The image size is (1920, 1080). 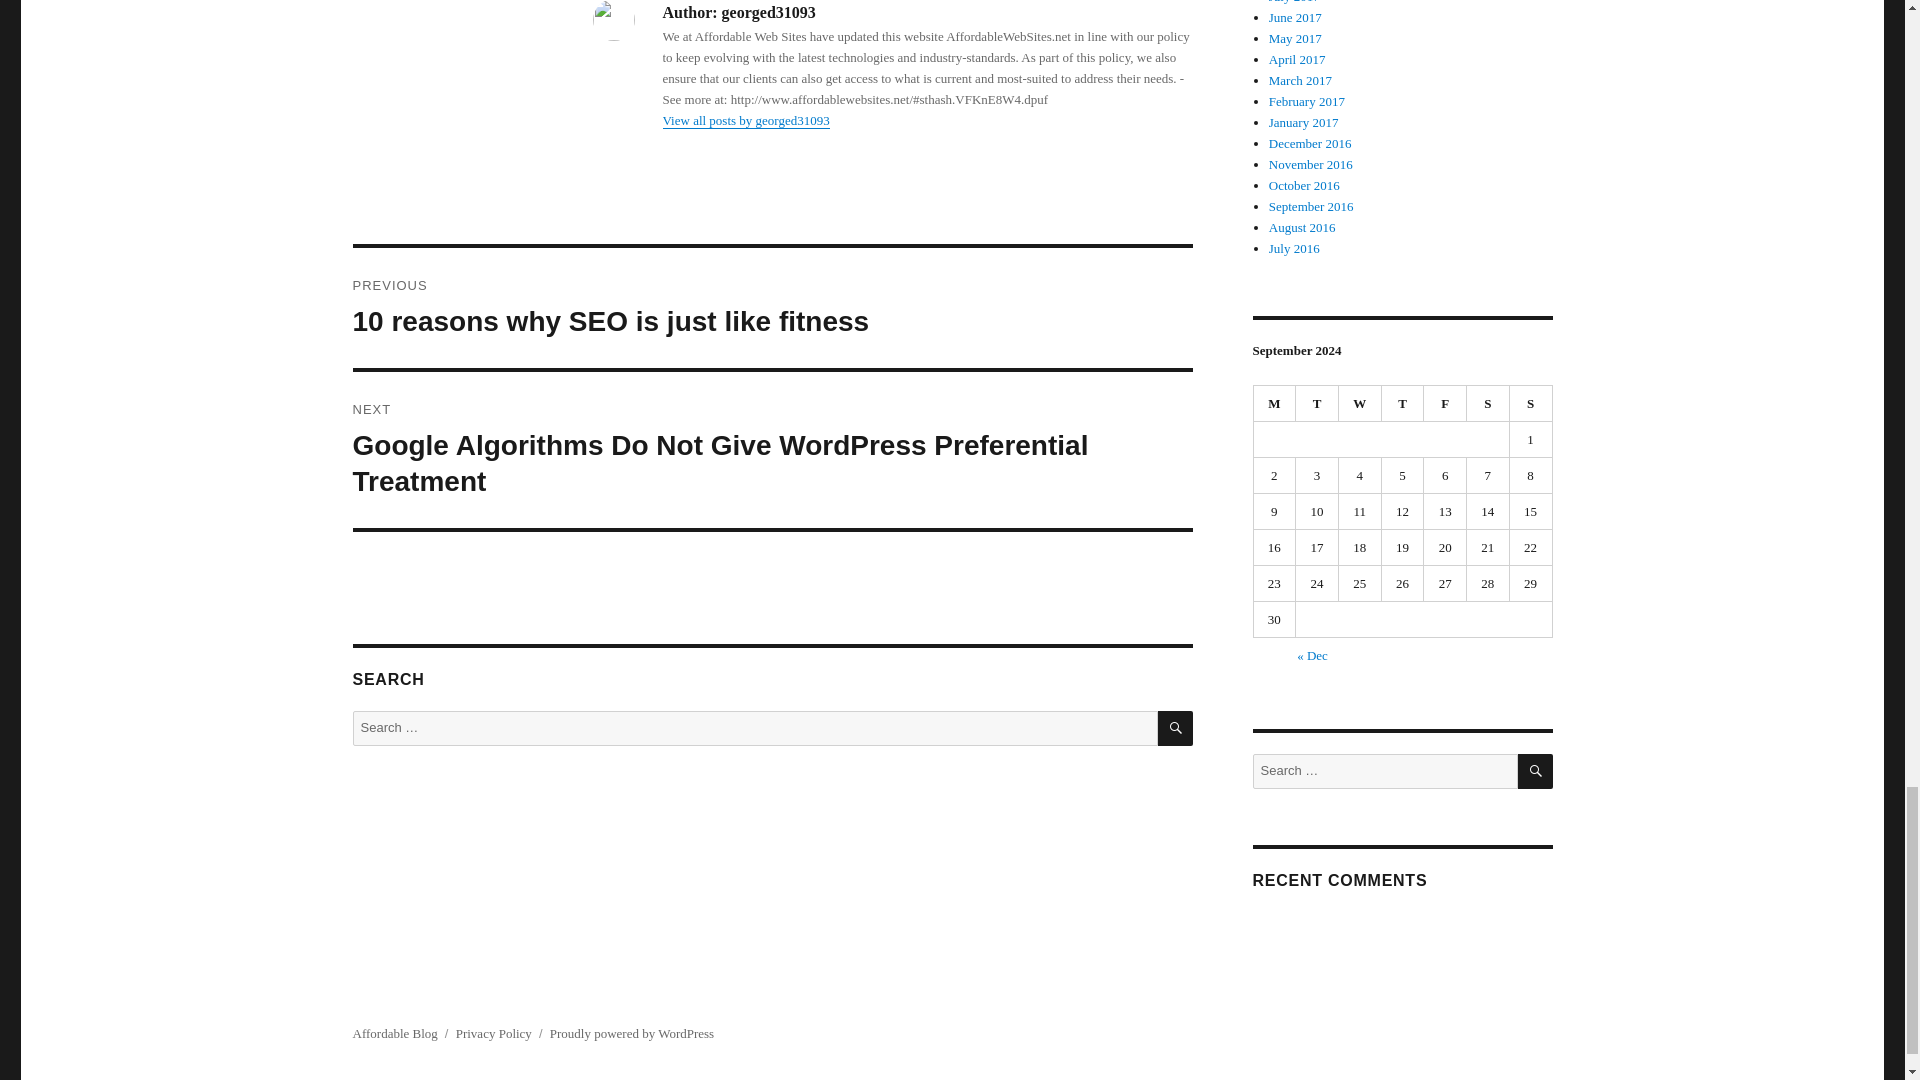 What do you see at coordinates (1488, 404) in the screenshot?
I see `Saturday` at bounding box center [1488, 404].